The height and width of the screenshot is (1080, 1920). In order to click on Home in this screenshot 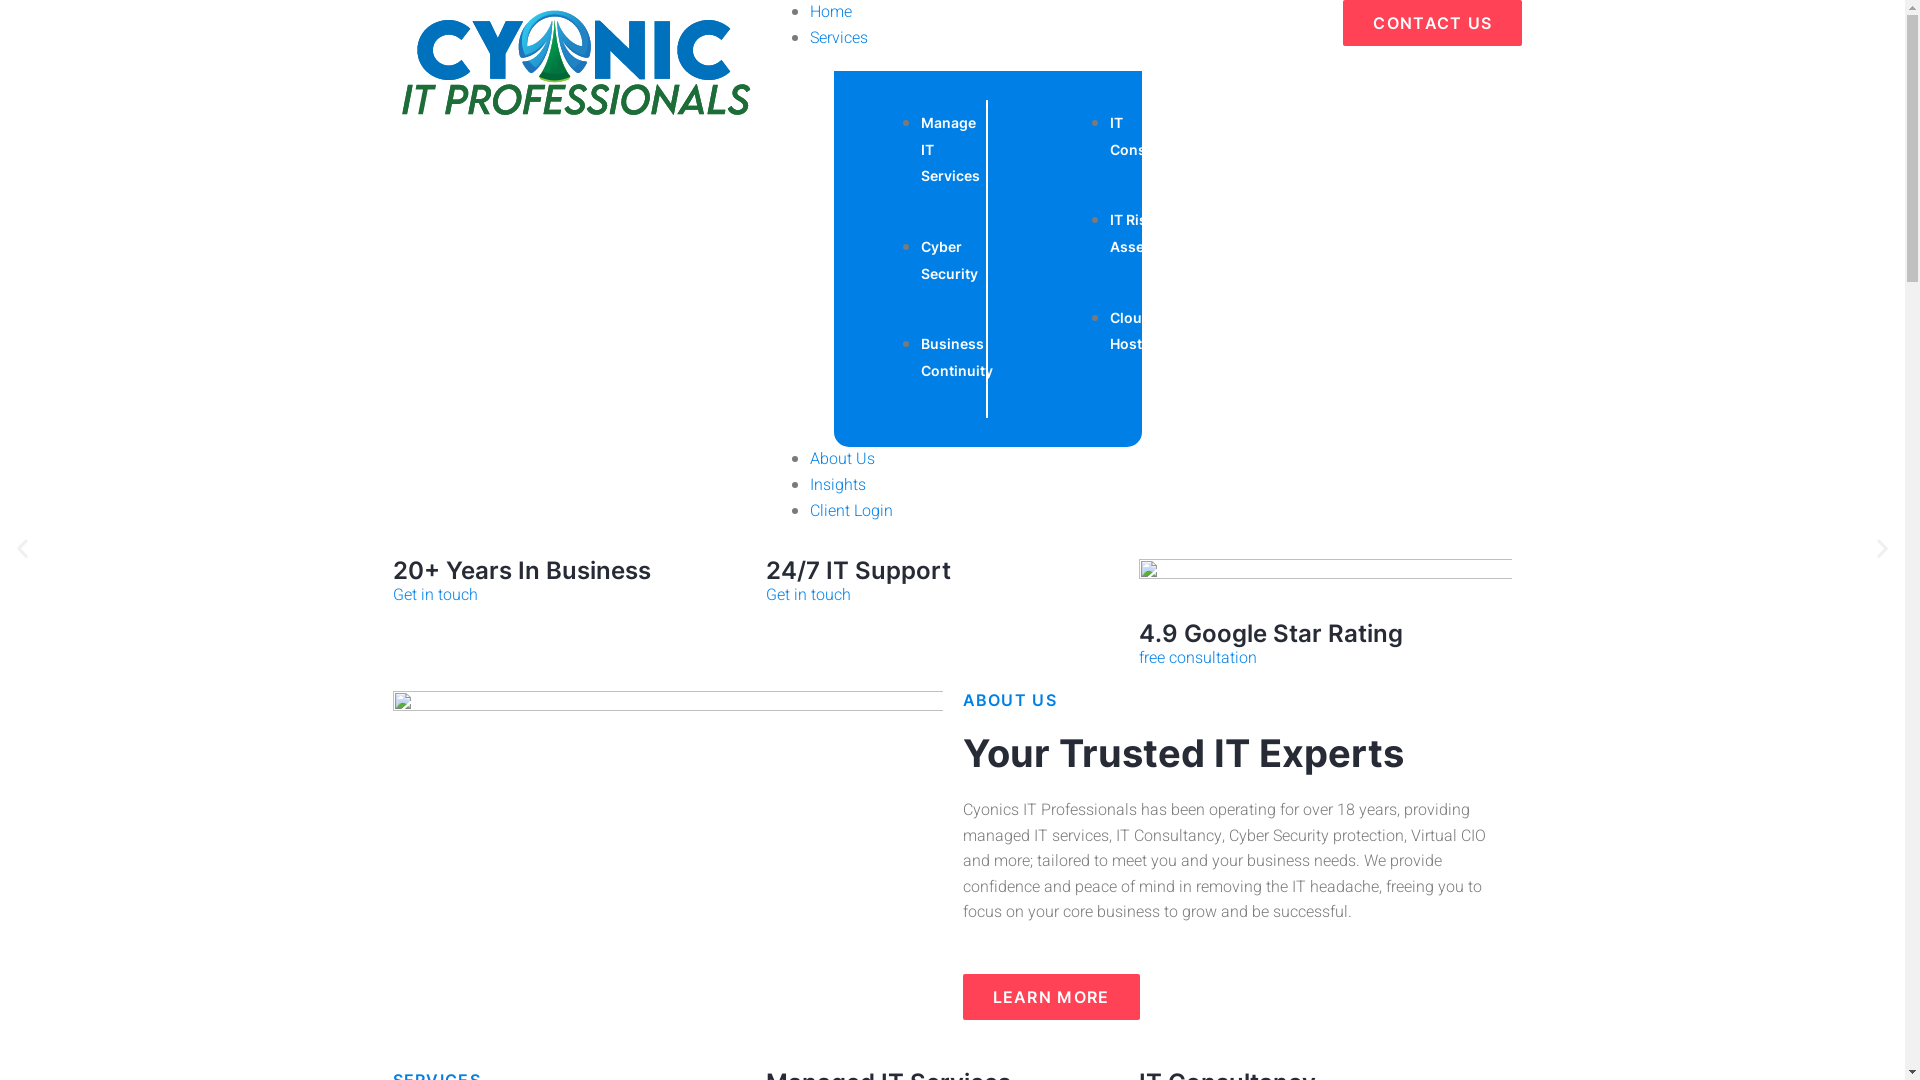, I will do `click(831, 12)`.